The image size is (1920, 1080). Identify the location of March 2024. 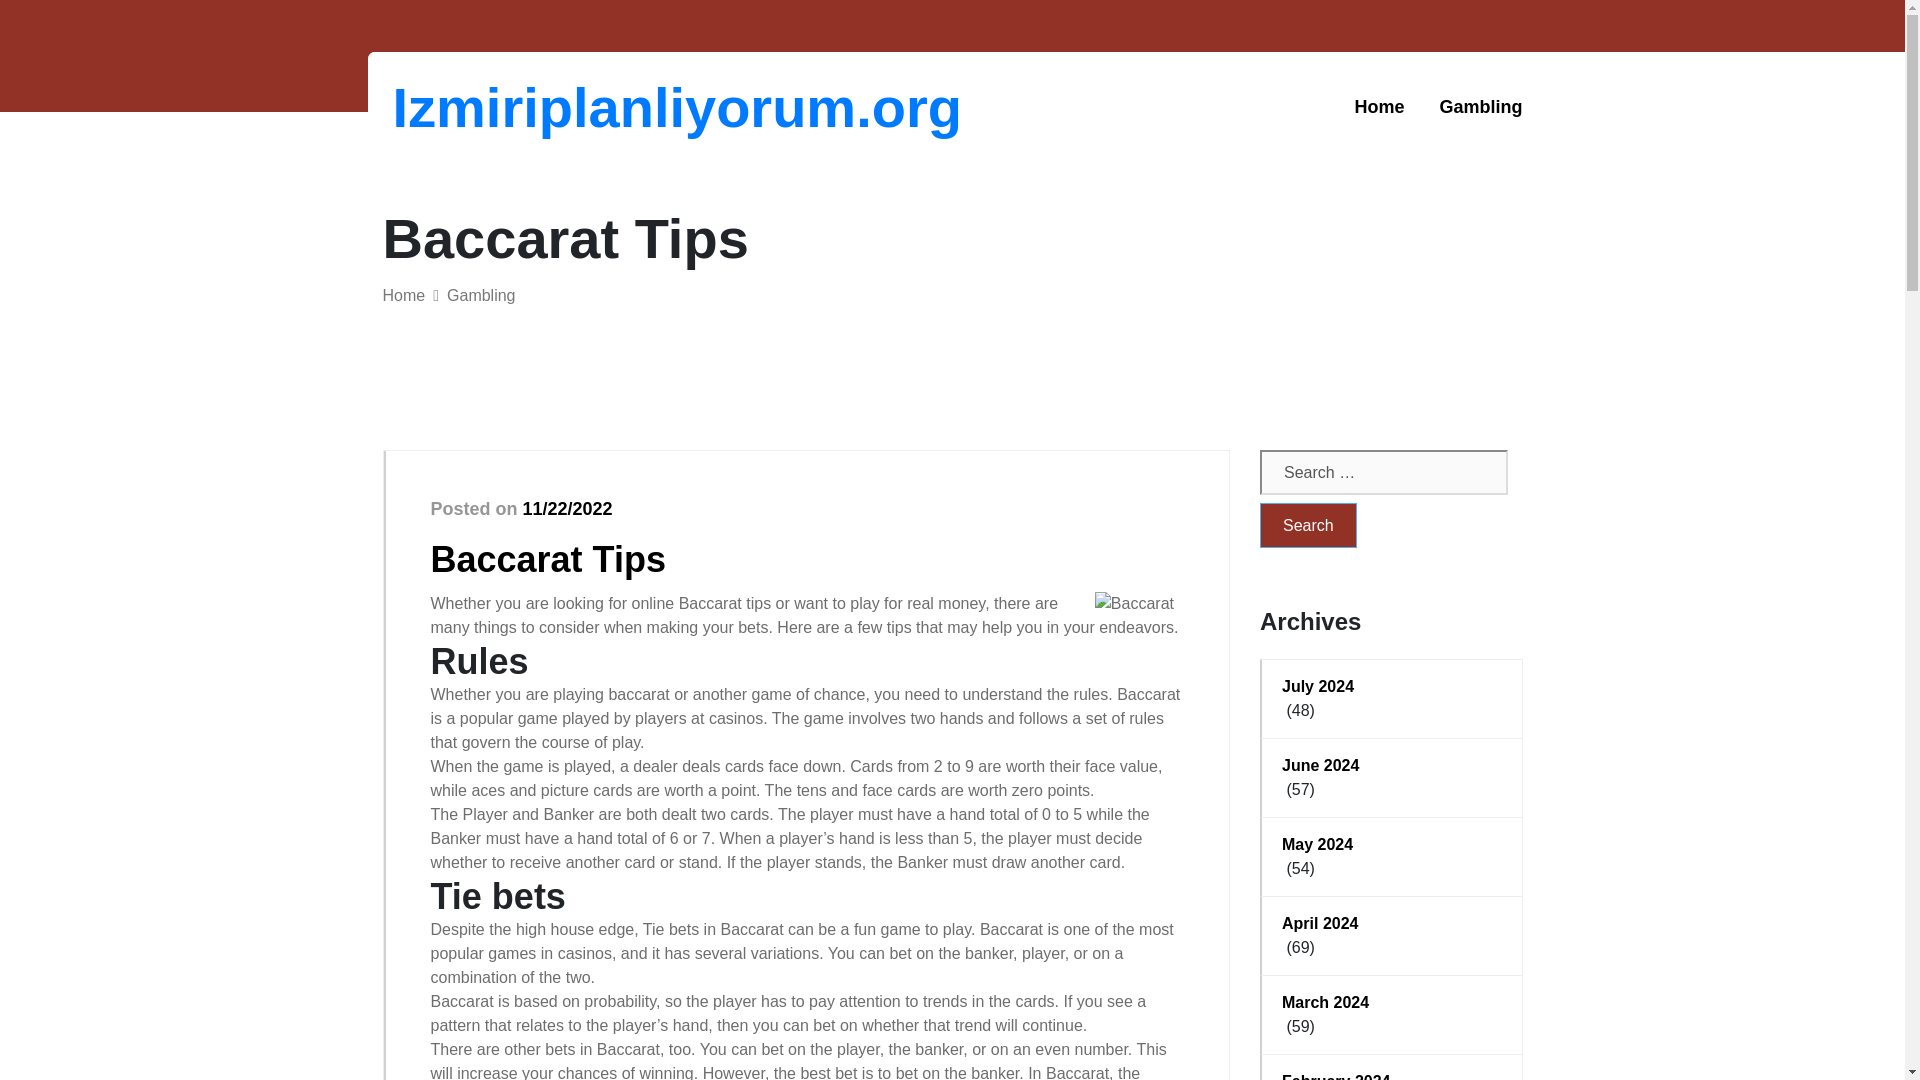
(1392, 1003).